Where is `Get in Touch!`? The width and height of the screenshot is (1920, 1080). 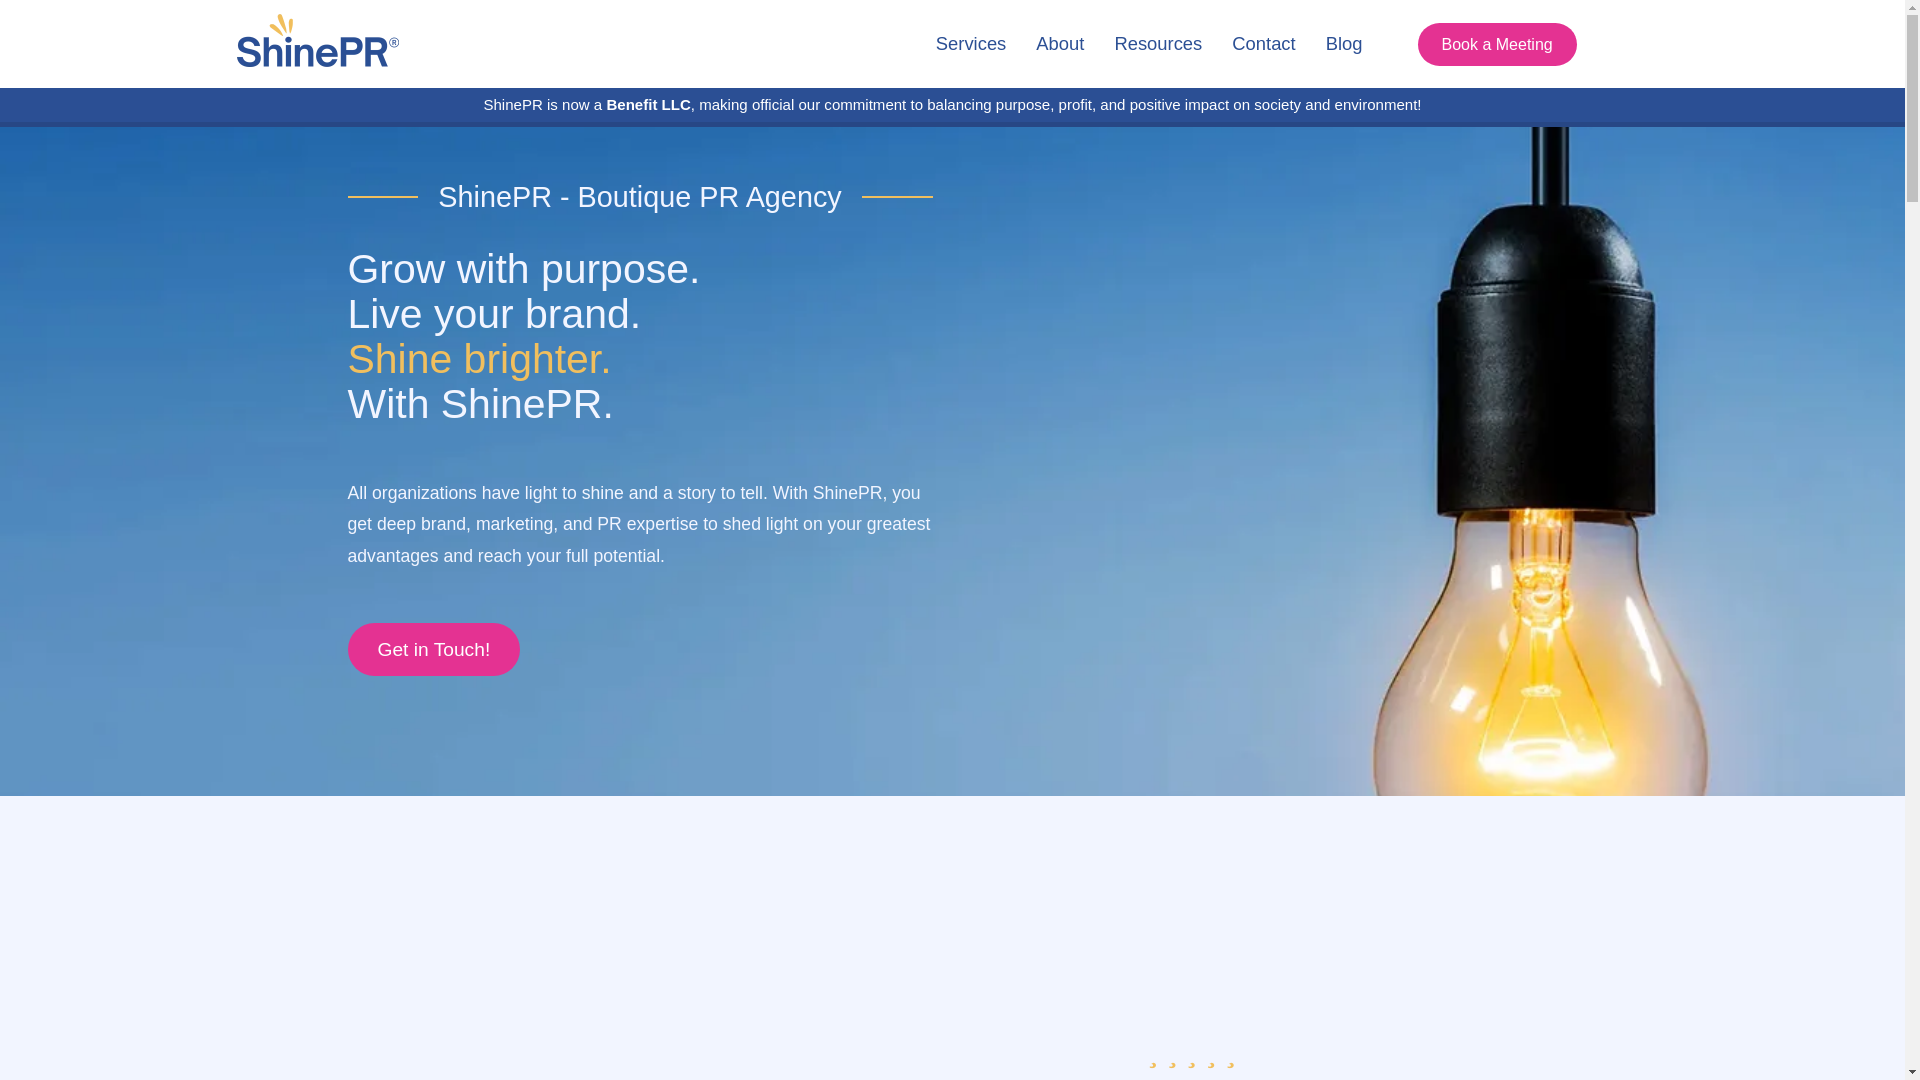
Get in Touch! is located at coordinates (434, 650).